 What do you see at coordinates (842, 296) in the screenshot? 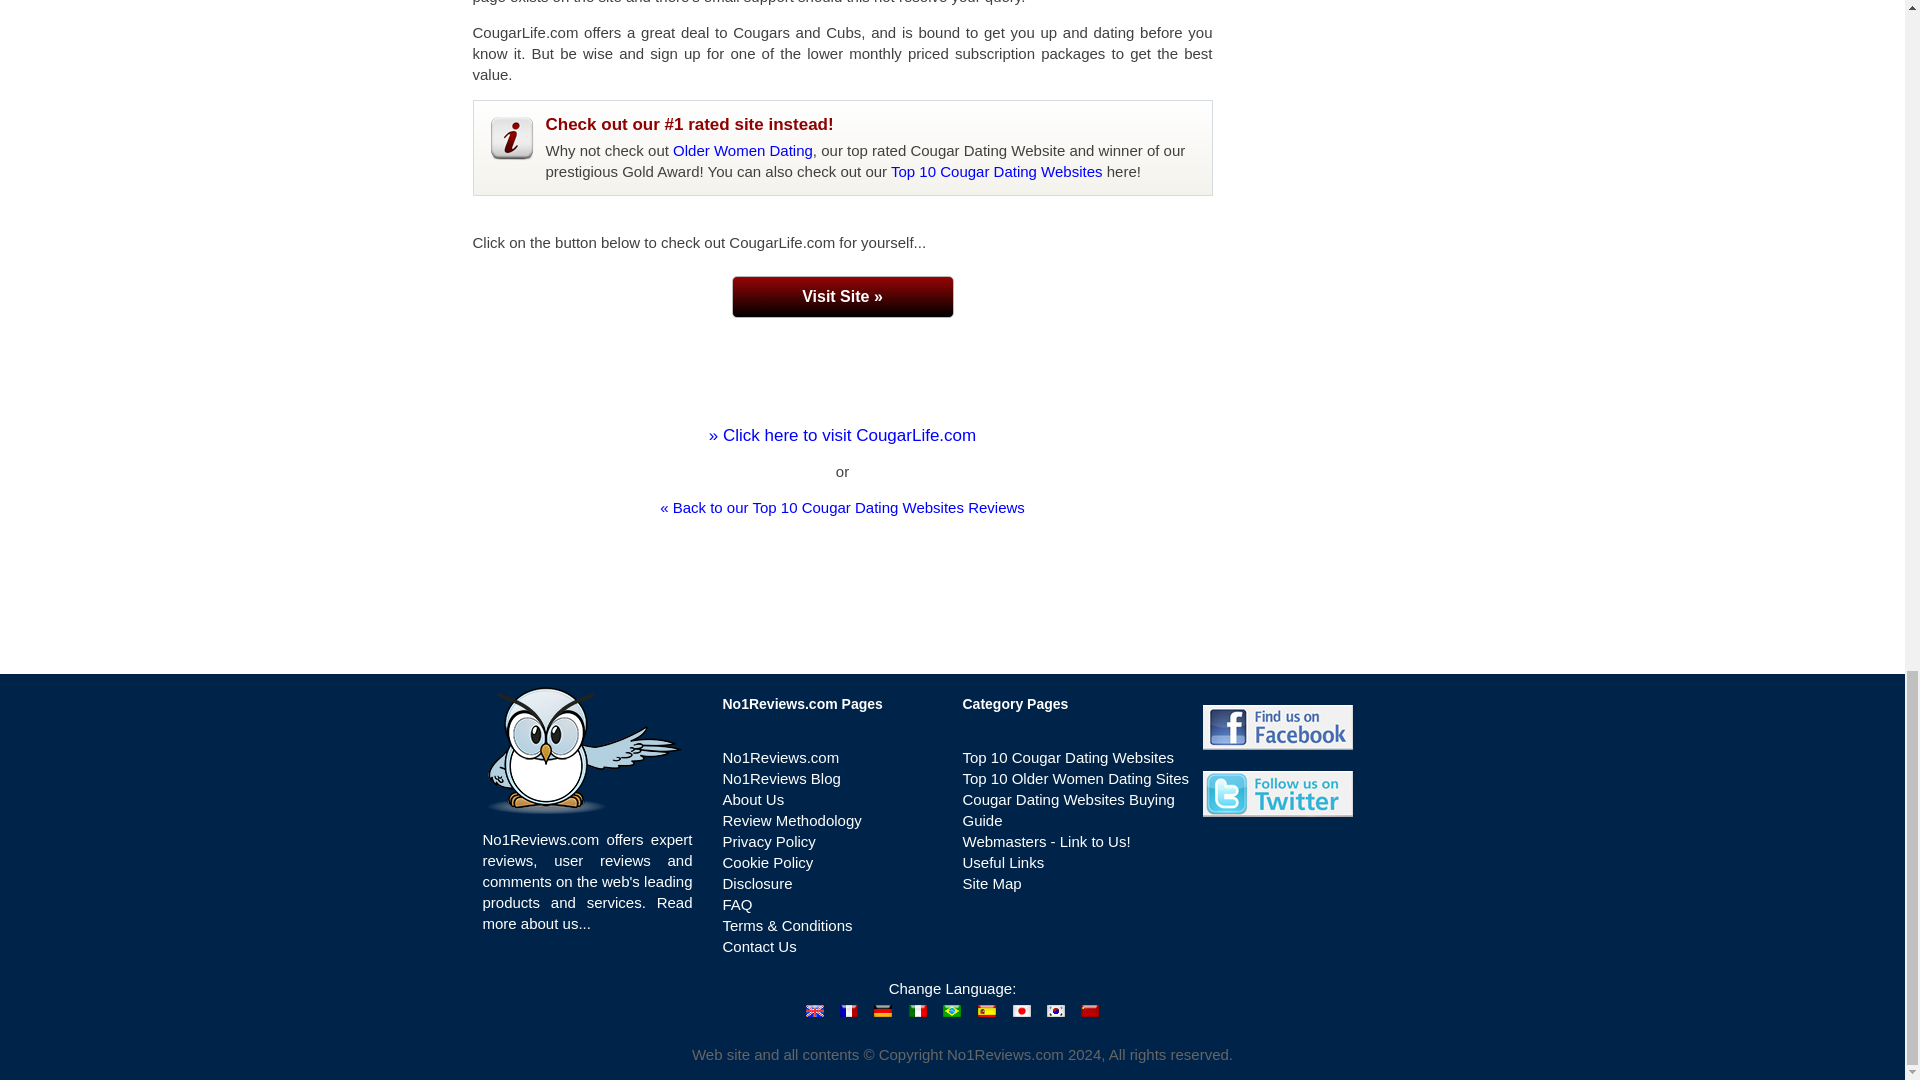
I see `Visit CougarLife.com` at bounding box center [842, 296].